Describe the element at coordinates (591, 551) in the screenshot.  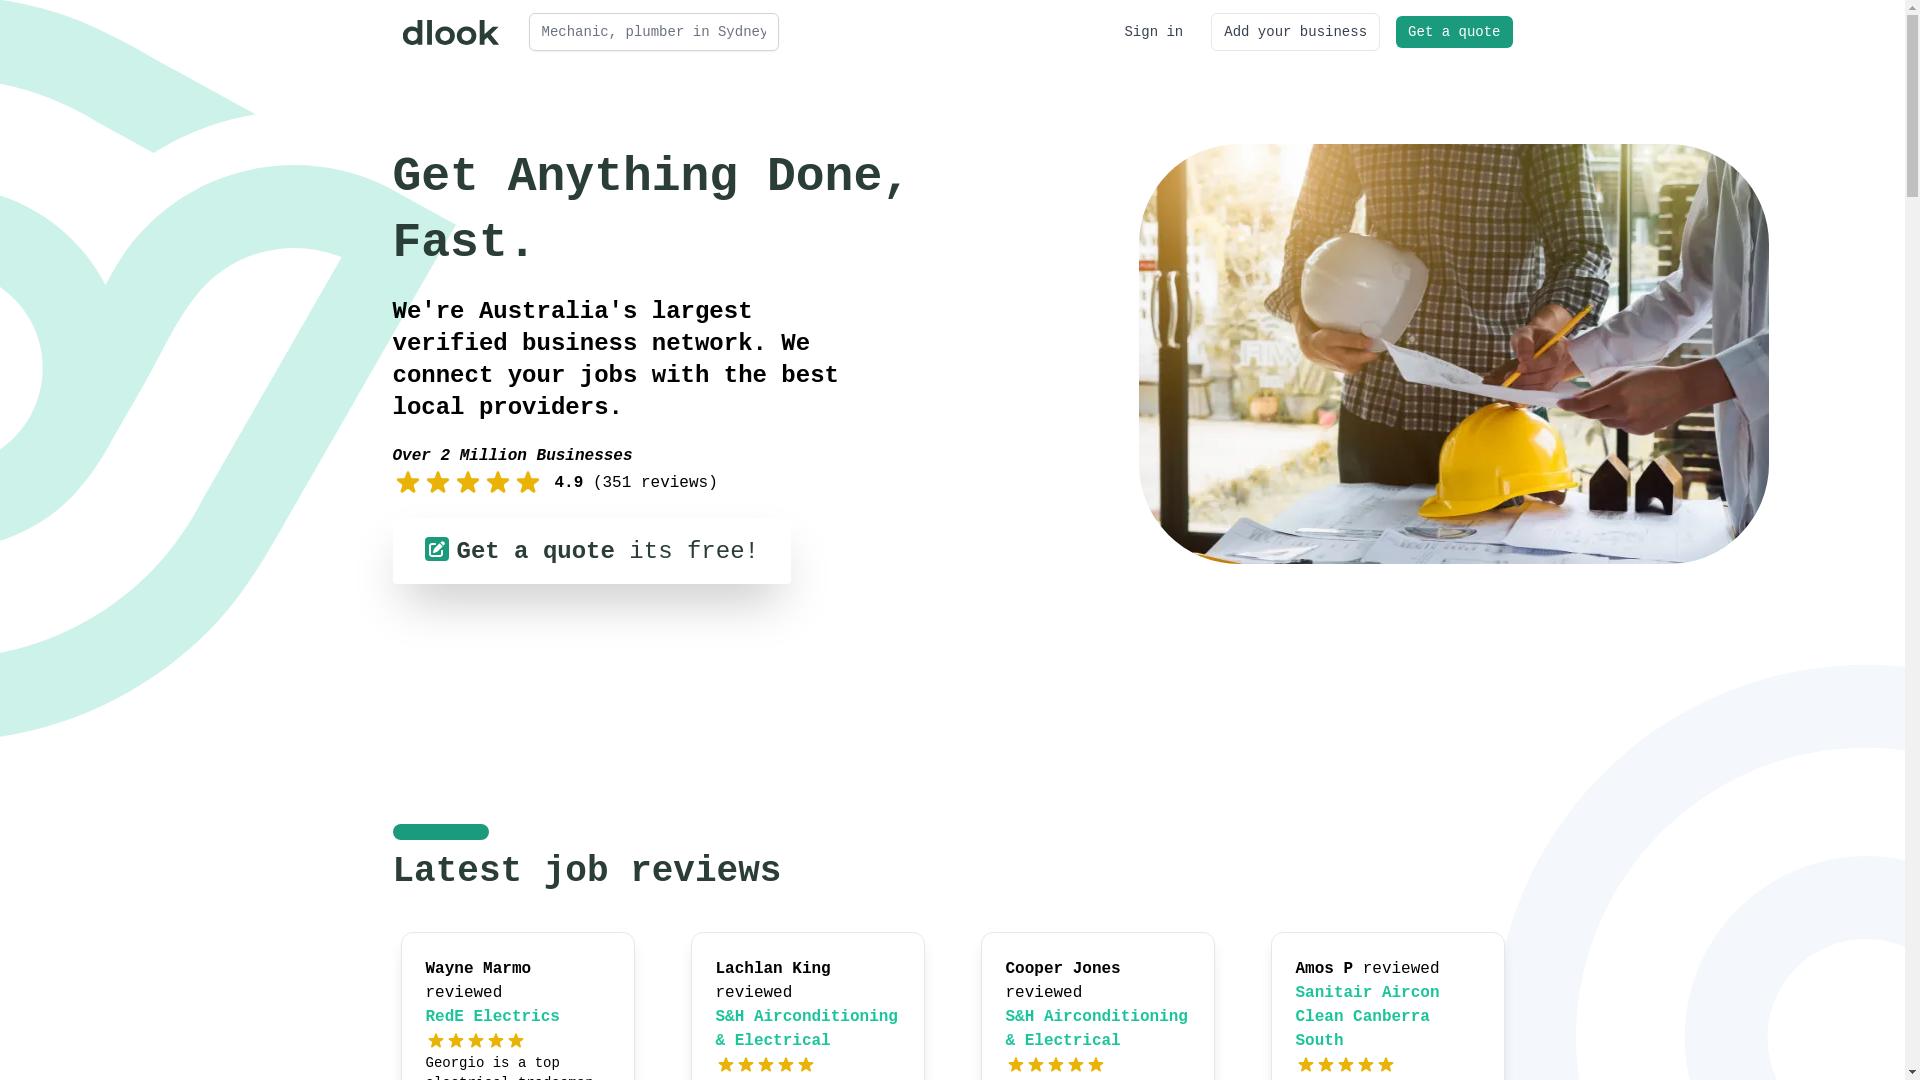
I see `Get a quote its free!` at that location.